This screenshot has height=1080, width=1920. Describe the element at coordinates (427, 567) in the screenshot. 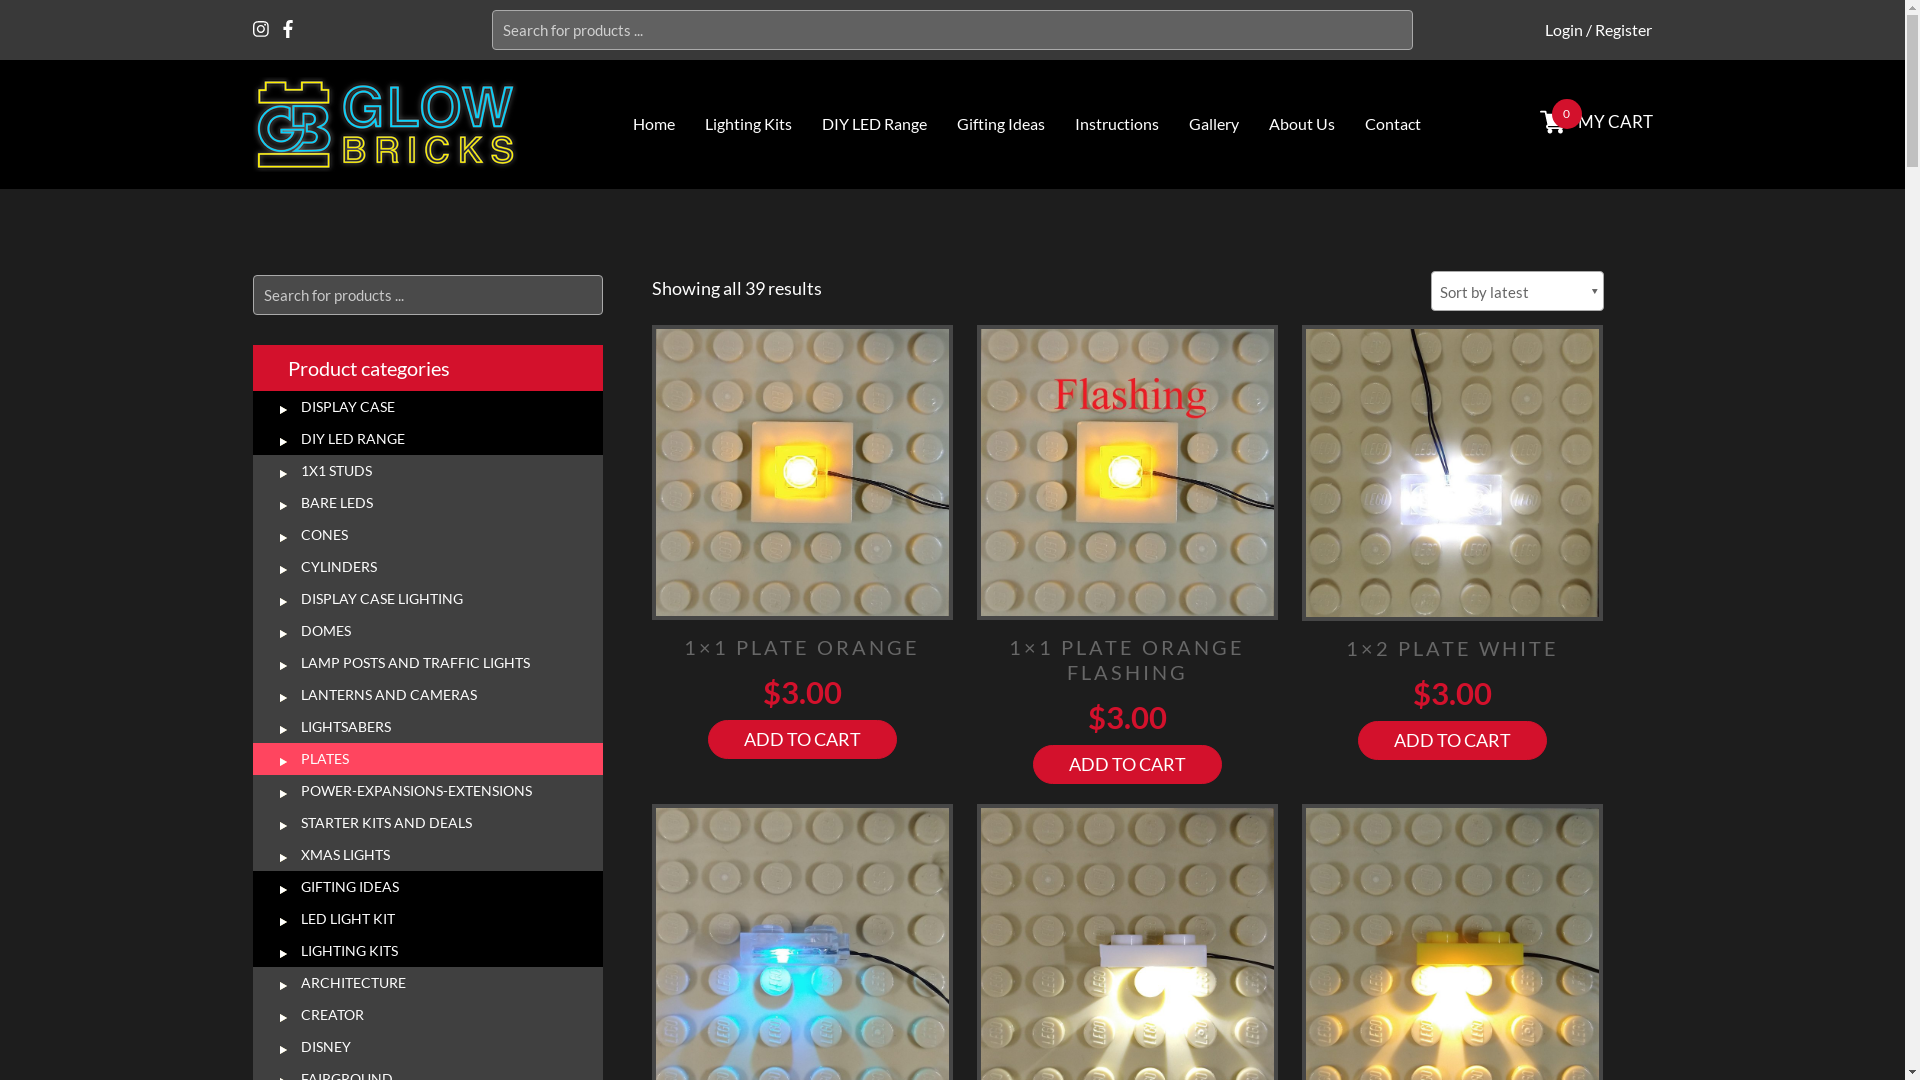

I see `CYLINDERS` at that location.